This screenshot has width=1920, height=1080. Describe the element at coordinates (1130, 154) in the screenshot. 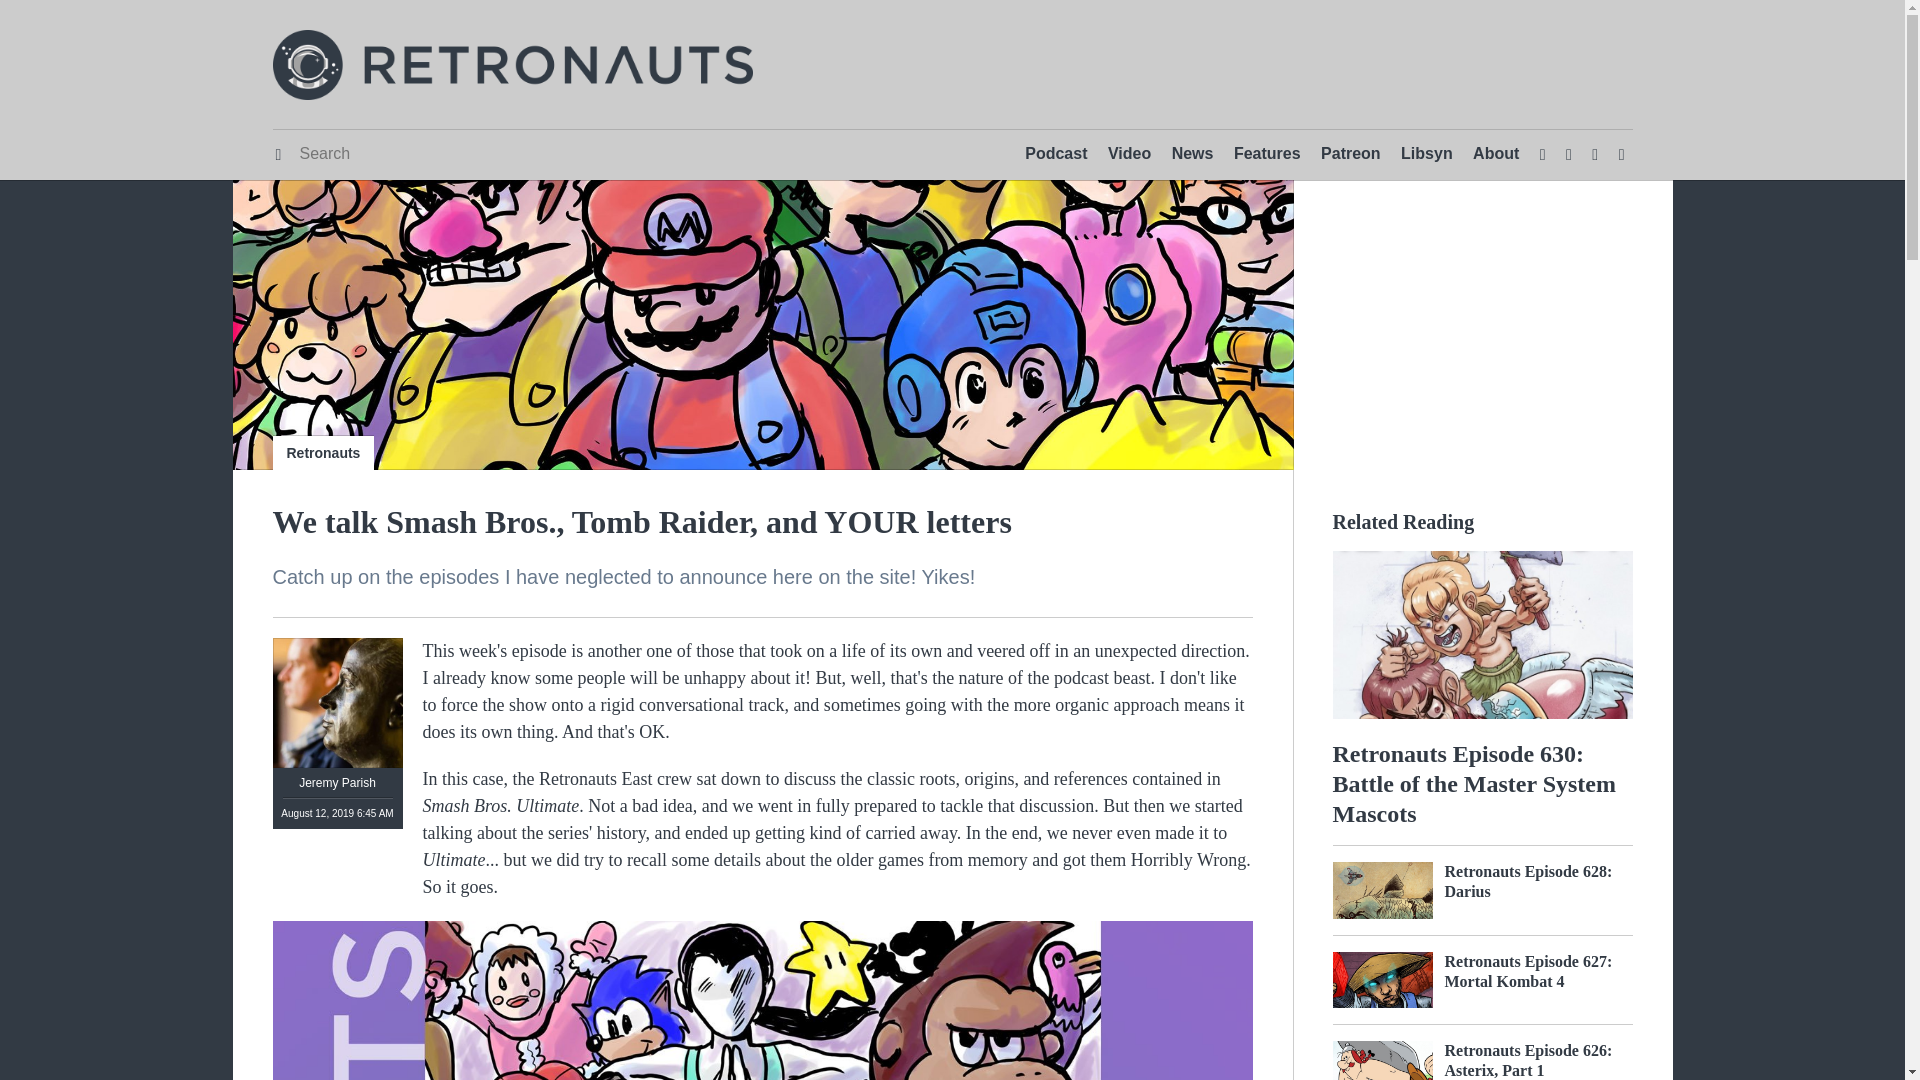

I see `Video` at that location.